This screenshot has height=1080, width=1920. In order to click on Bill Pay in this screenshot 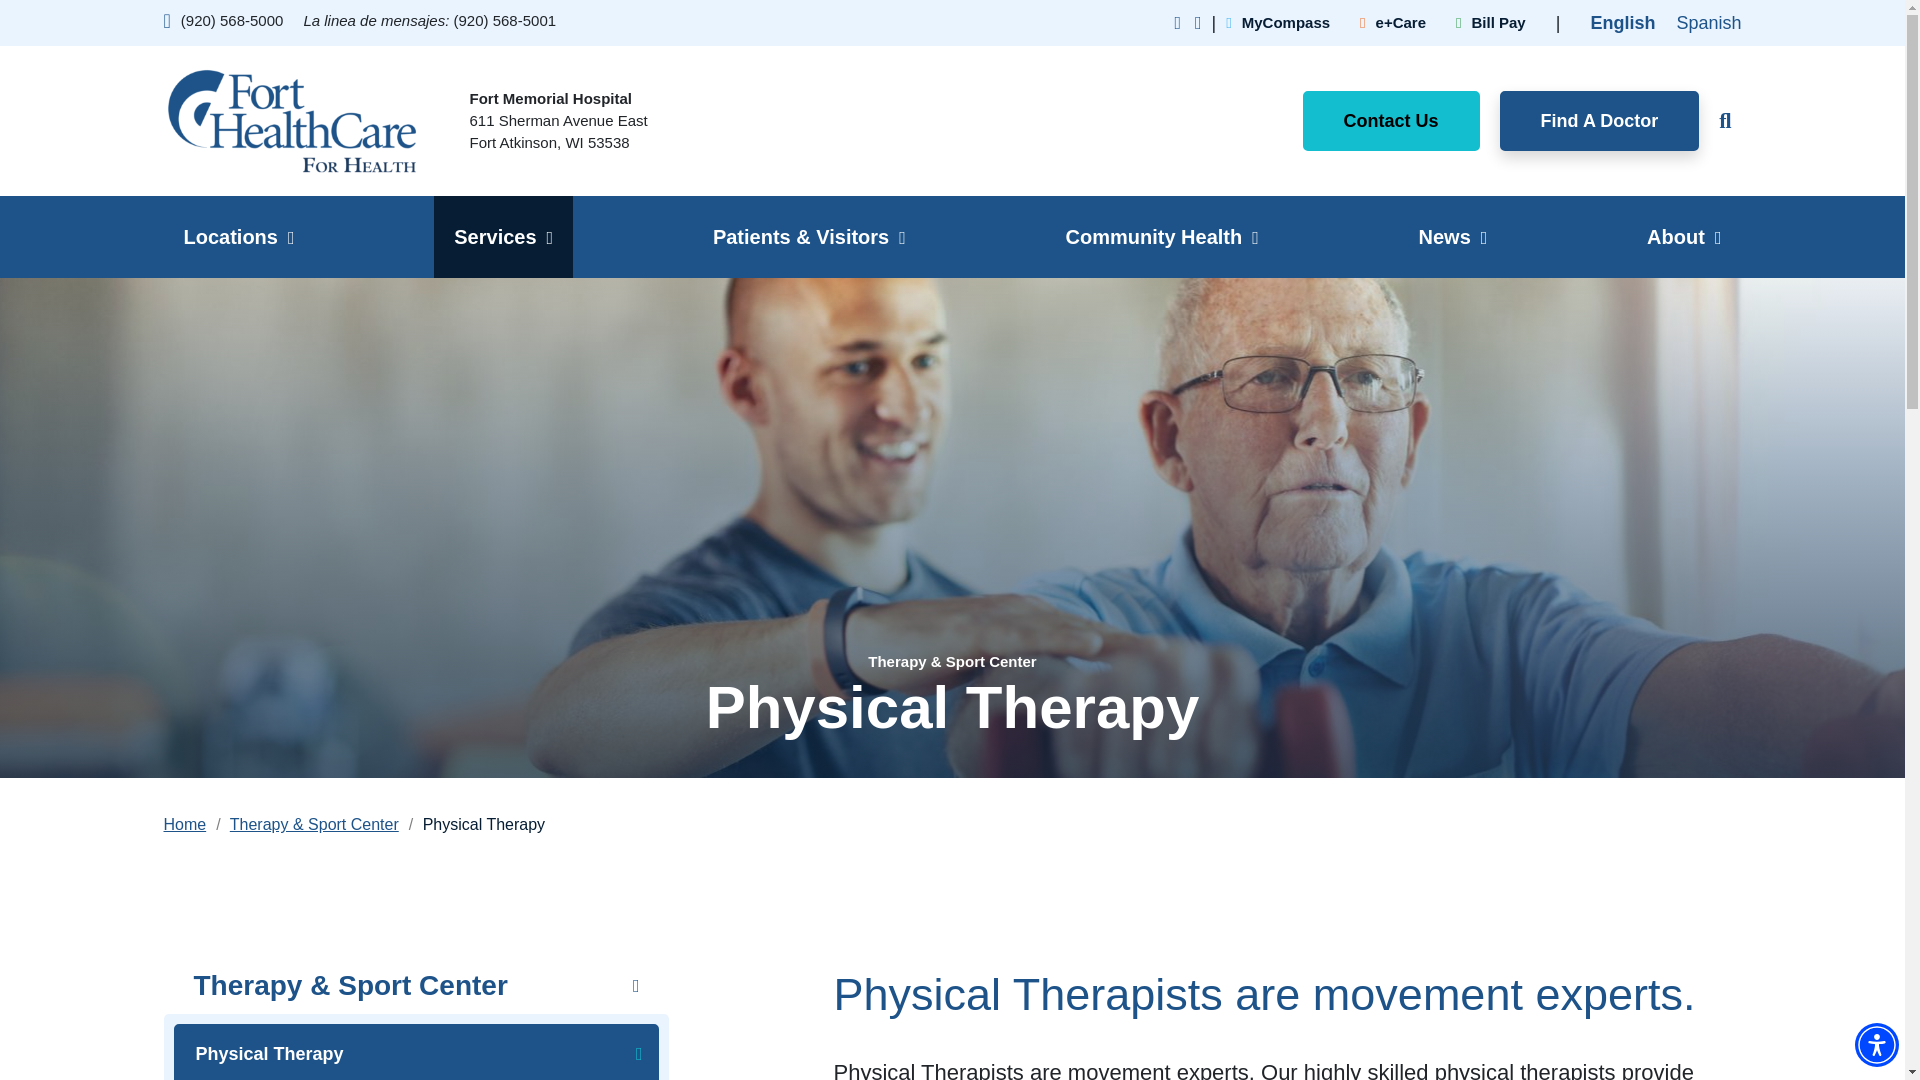, I will do `click(1490, 22)`.